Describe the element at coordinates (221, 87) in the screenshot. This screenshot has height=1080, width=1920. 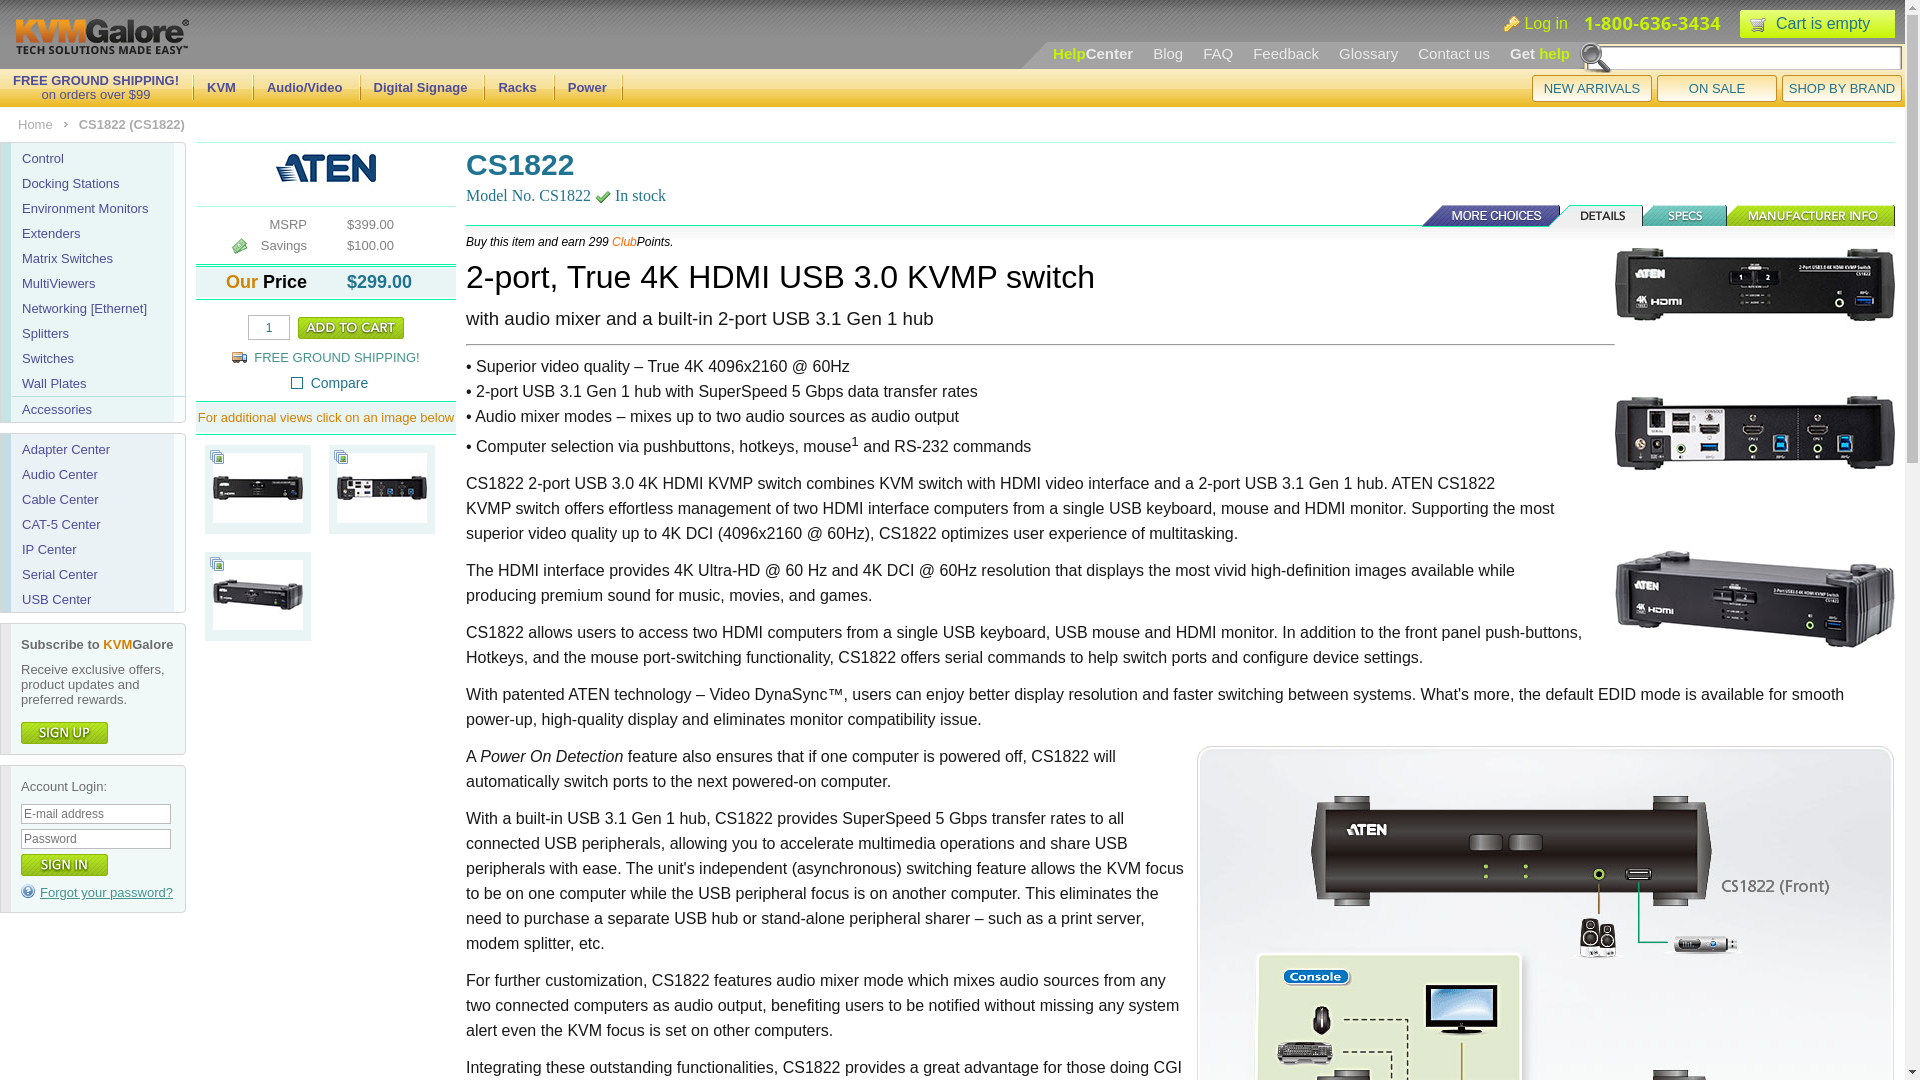
I see `KVM` at that location.